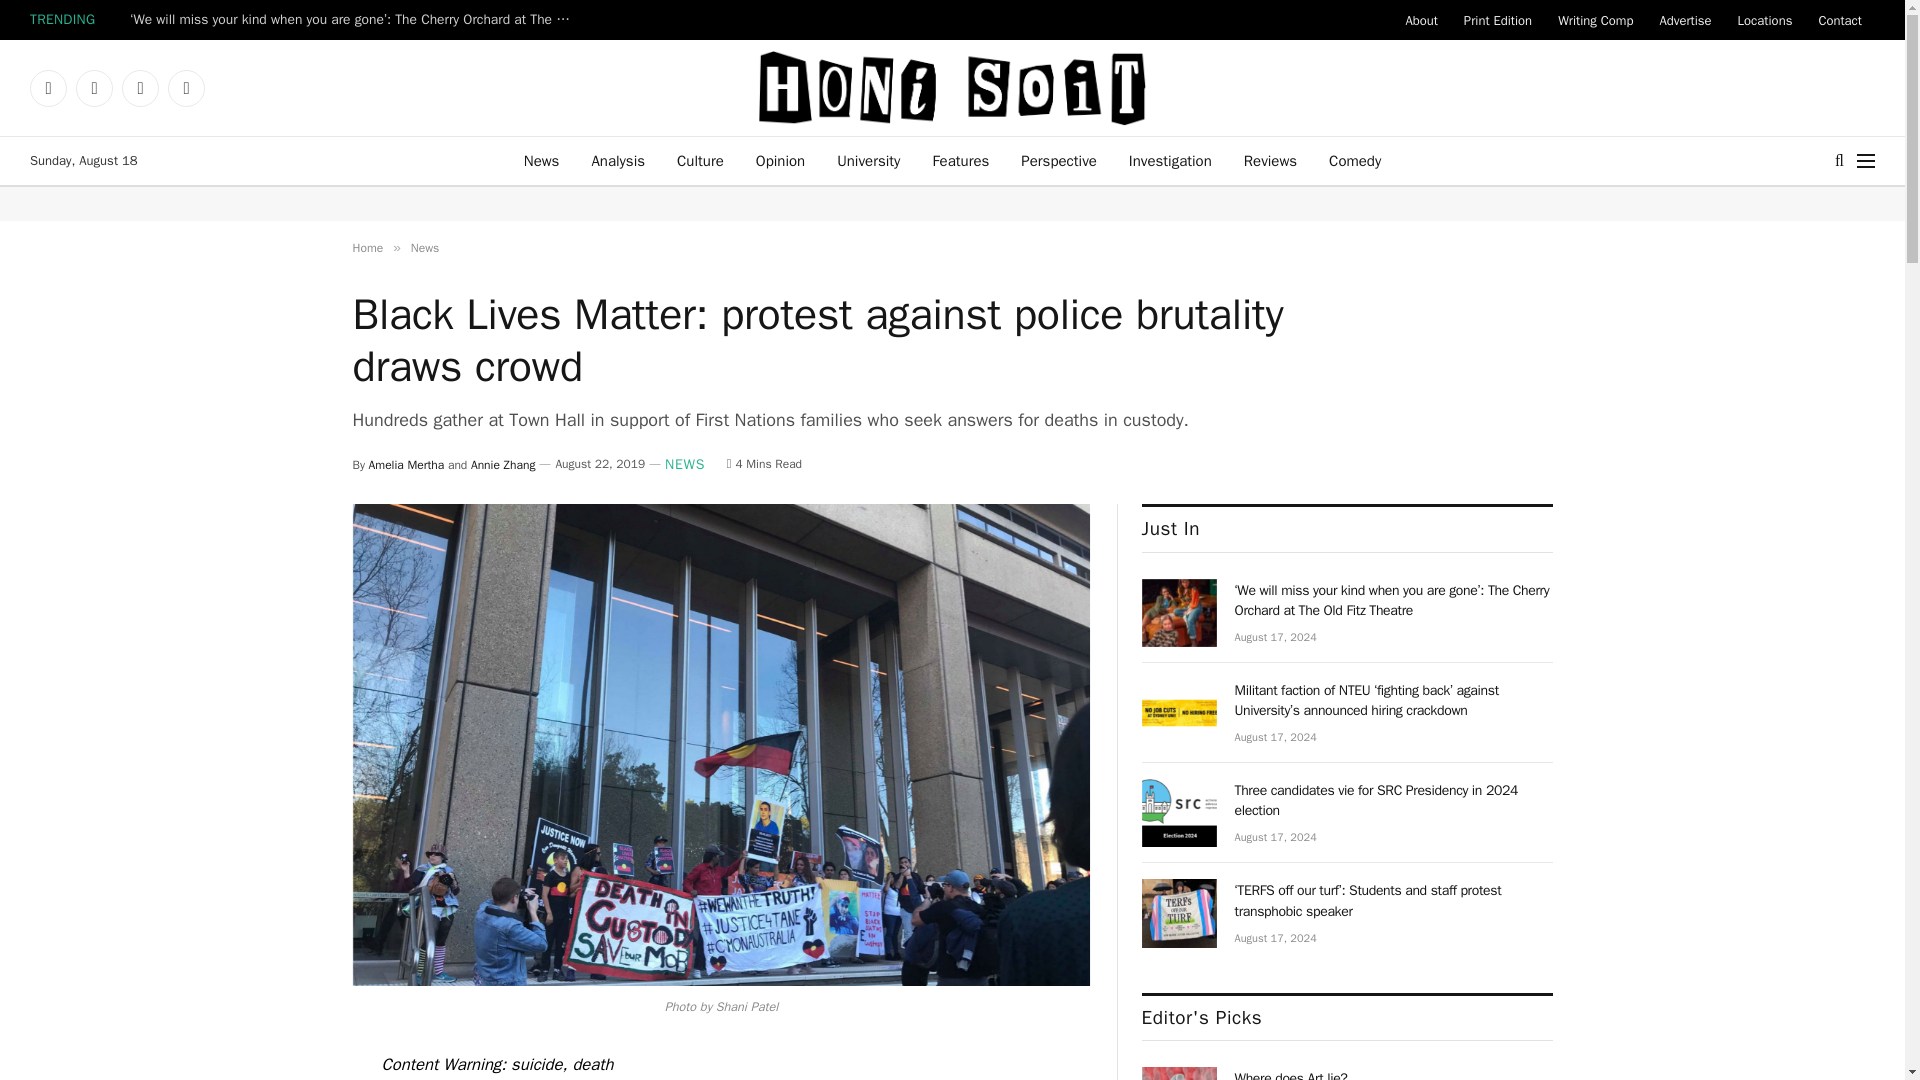  What do you see at coordinates (1840, 20) in the screenshot?
I see `Contact` at bounding box center [1840, 20].